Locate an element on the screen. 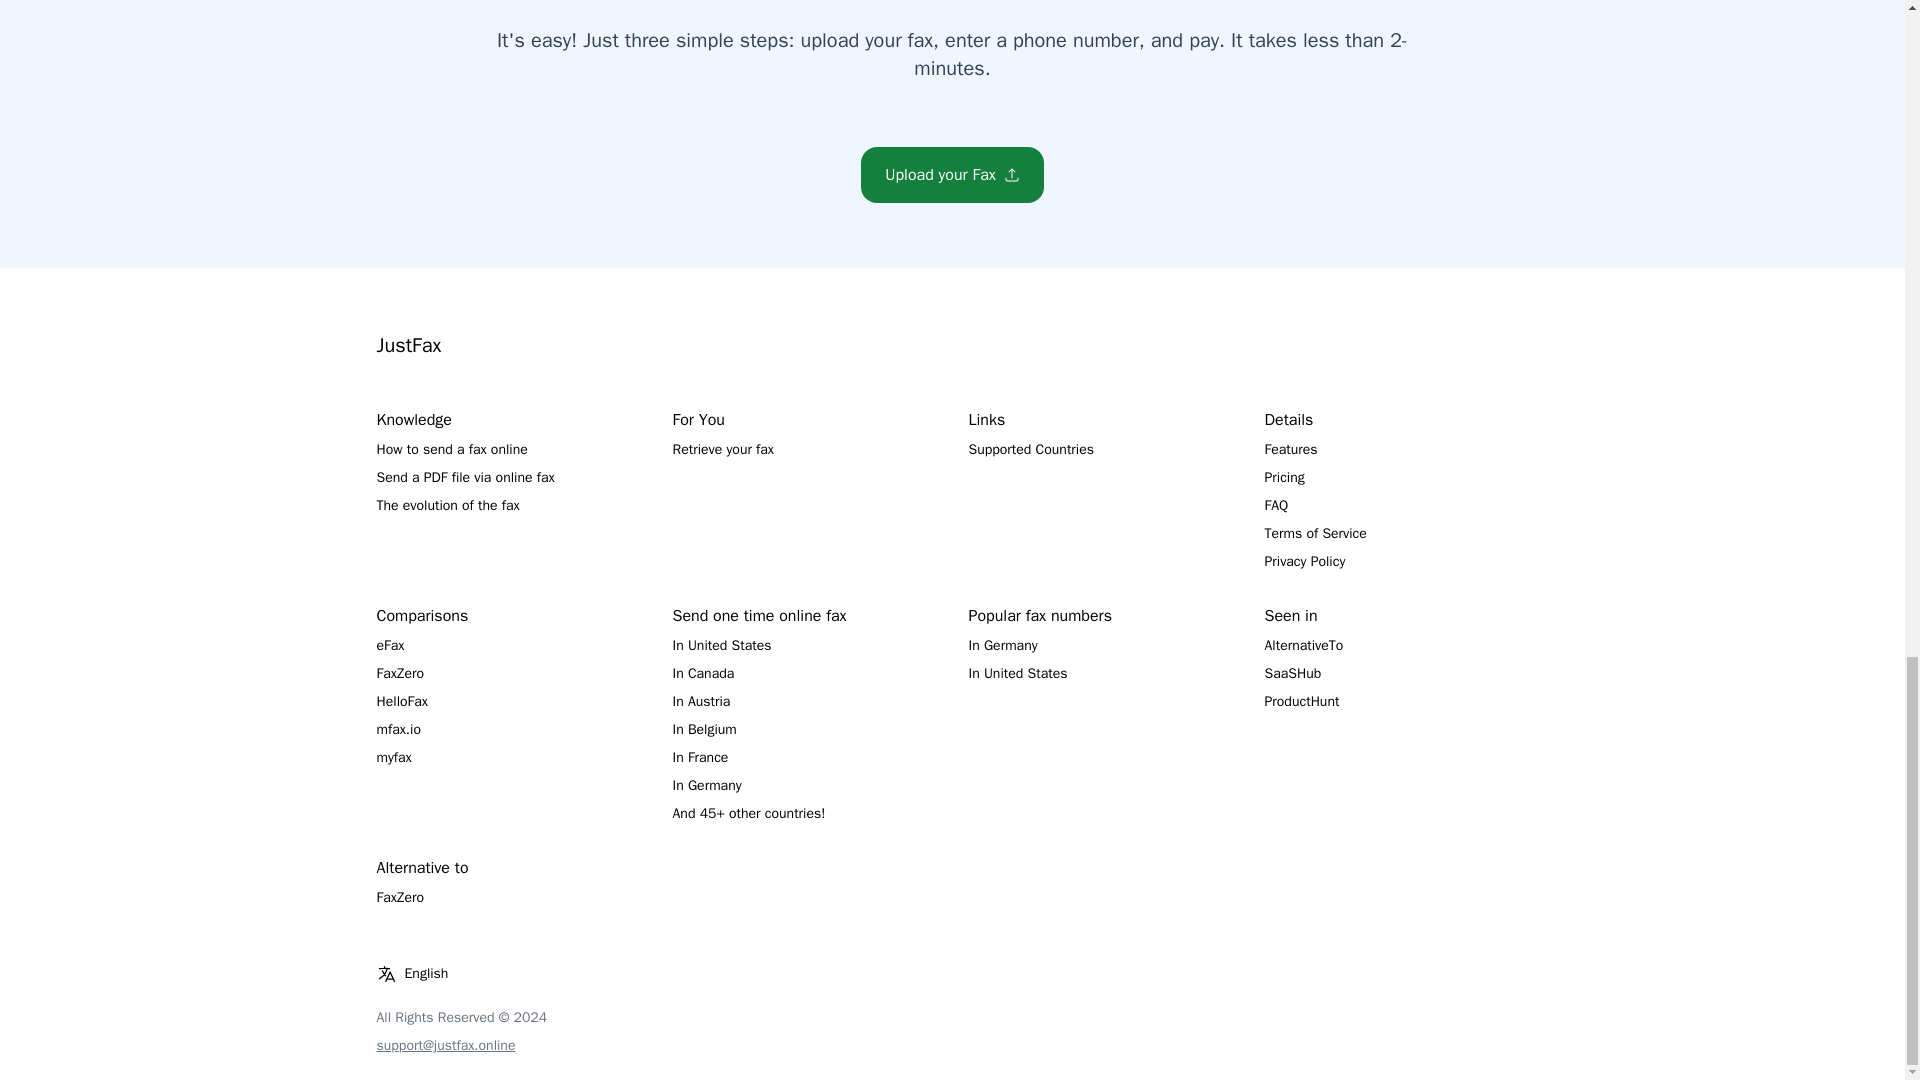 This screenshot has height=1080, width=1920. JustFax is located at coordinates (408, 344).